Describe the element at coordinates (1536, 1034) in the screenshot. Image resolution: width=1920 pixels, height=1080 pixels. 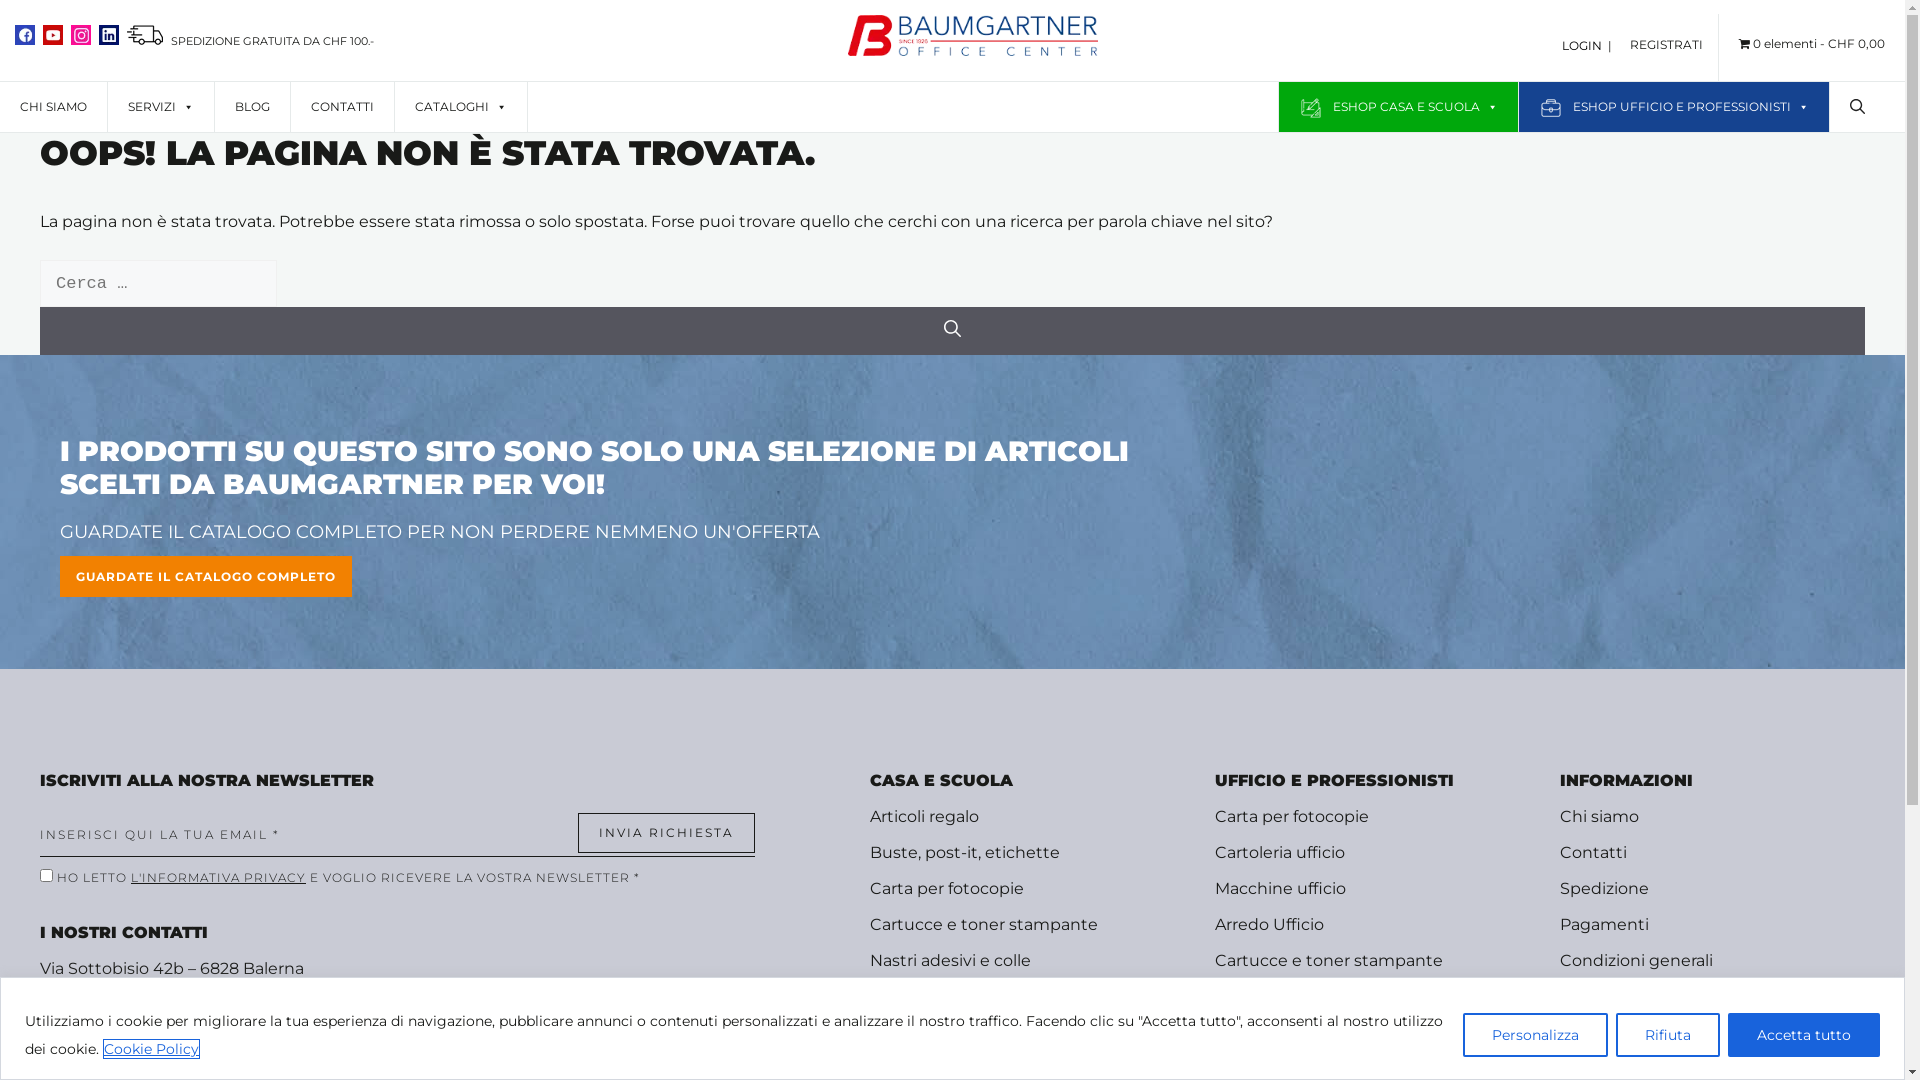
I see `Personalizza` at that location.